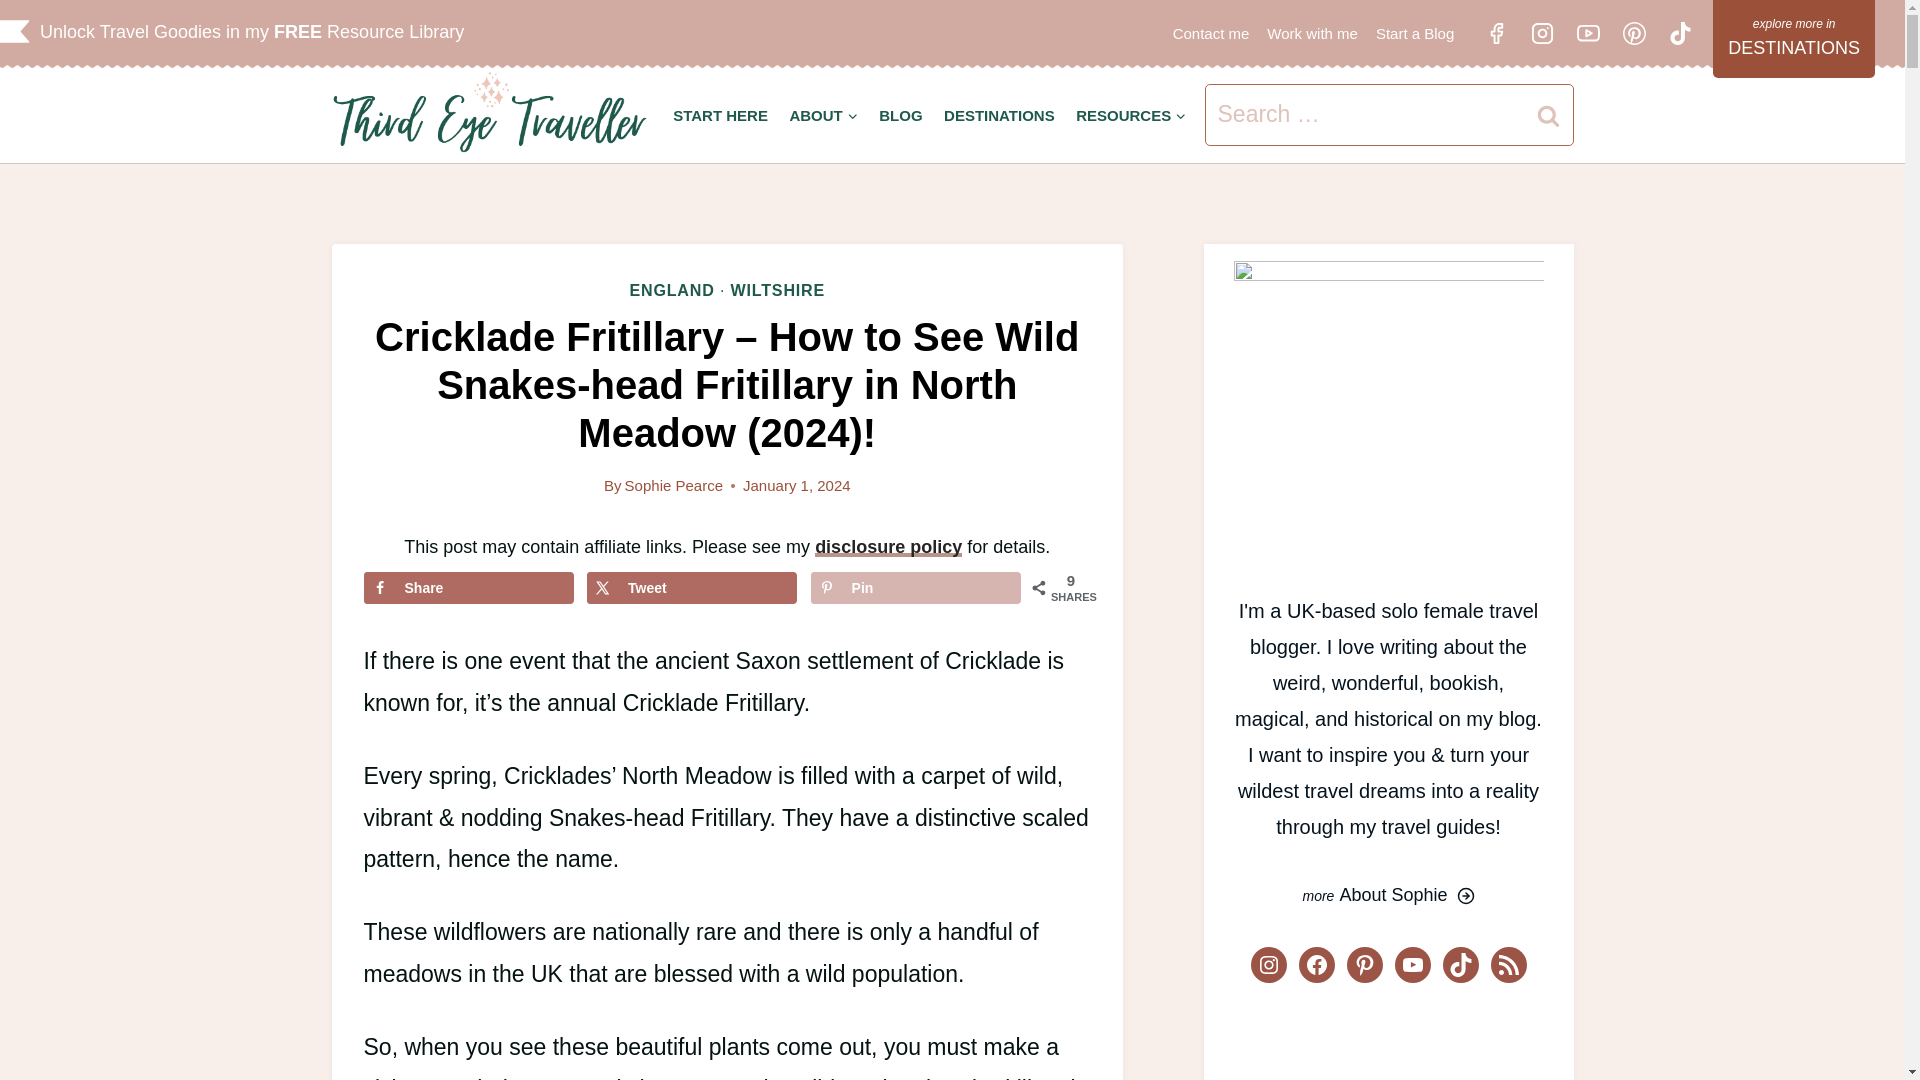 The image size is (1920, 1080). What do you see at coordinates (1312, 33) in the screenshot?
I see `Work with me` at bounding box center [1312, 33].